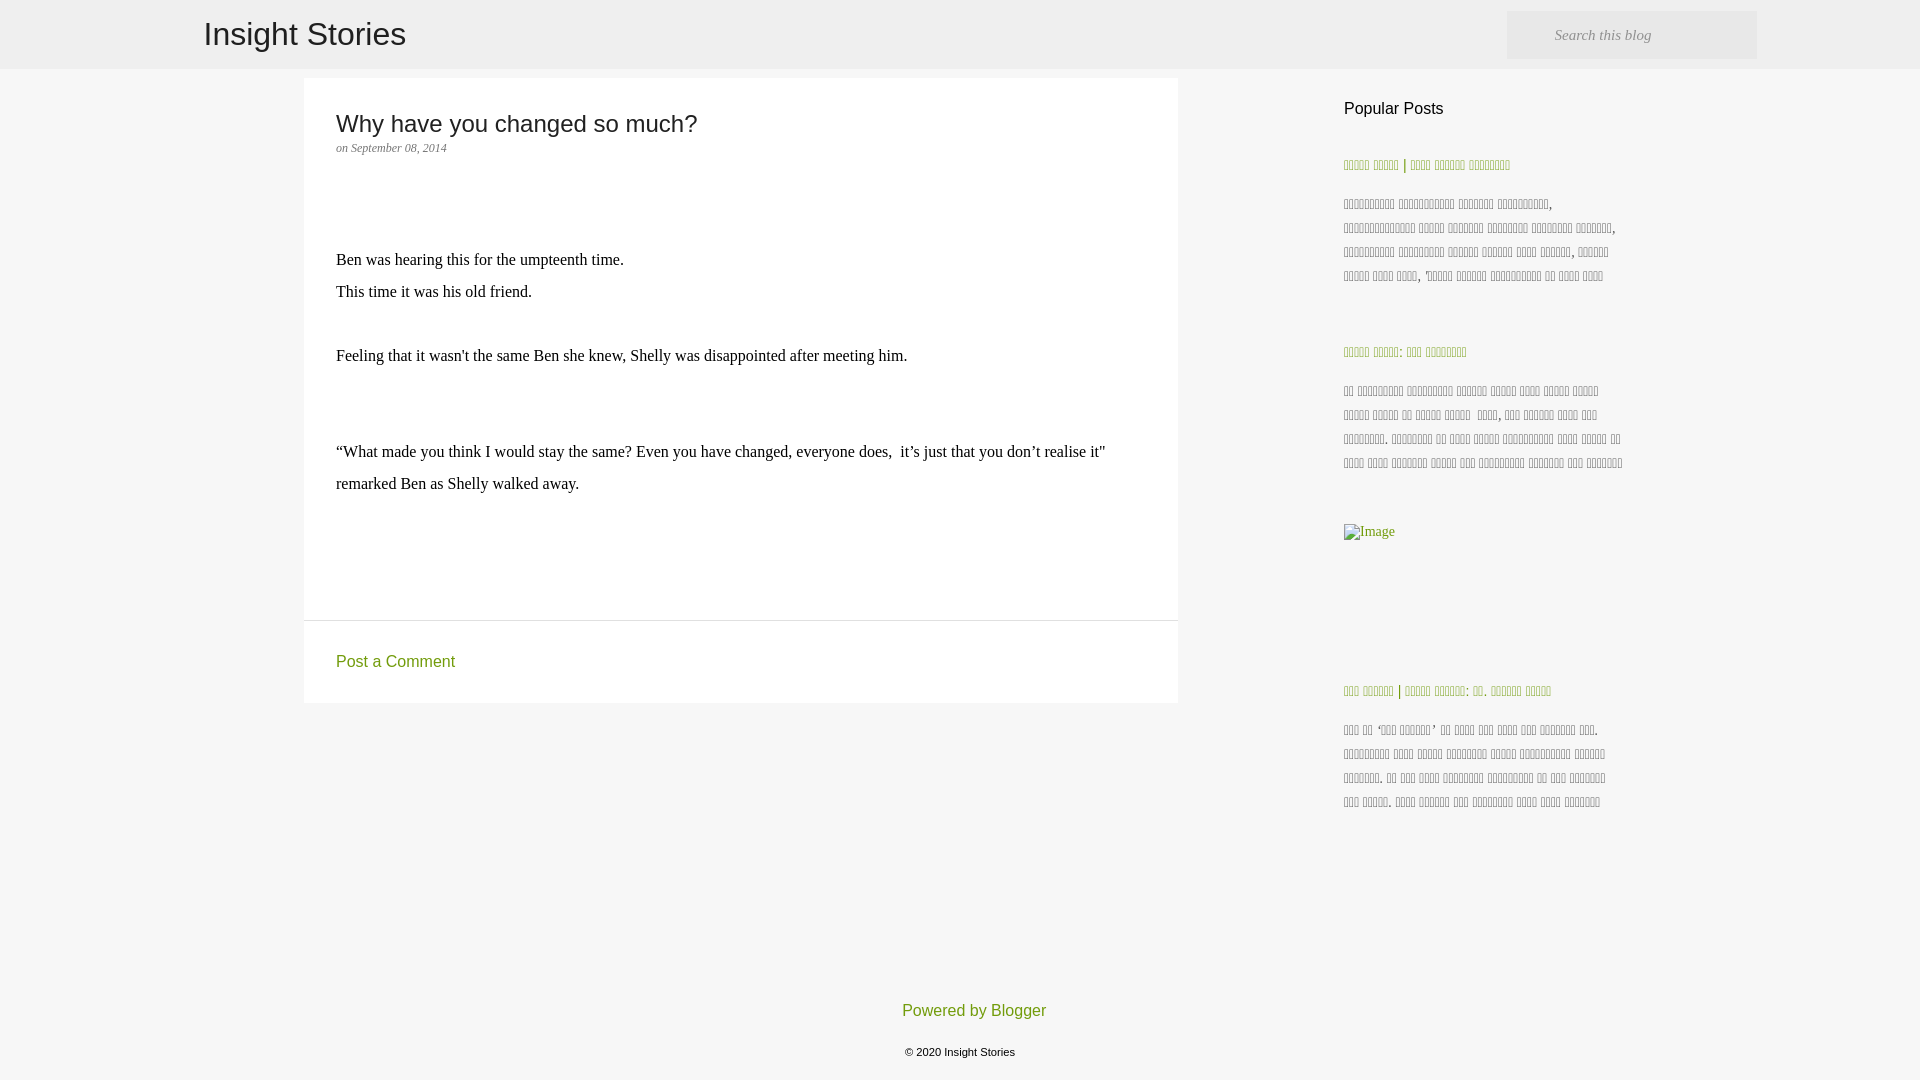  Describe the element at coordinates (399, 148) in the screenshot. I see `permanent link` at that location.